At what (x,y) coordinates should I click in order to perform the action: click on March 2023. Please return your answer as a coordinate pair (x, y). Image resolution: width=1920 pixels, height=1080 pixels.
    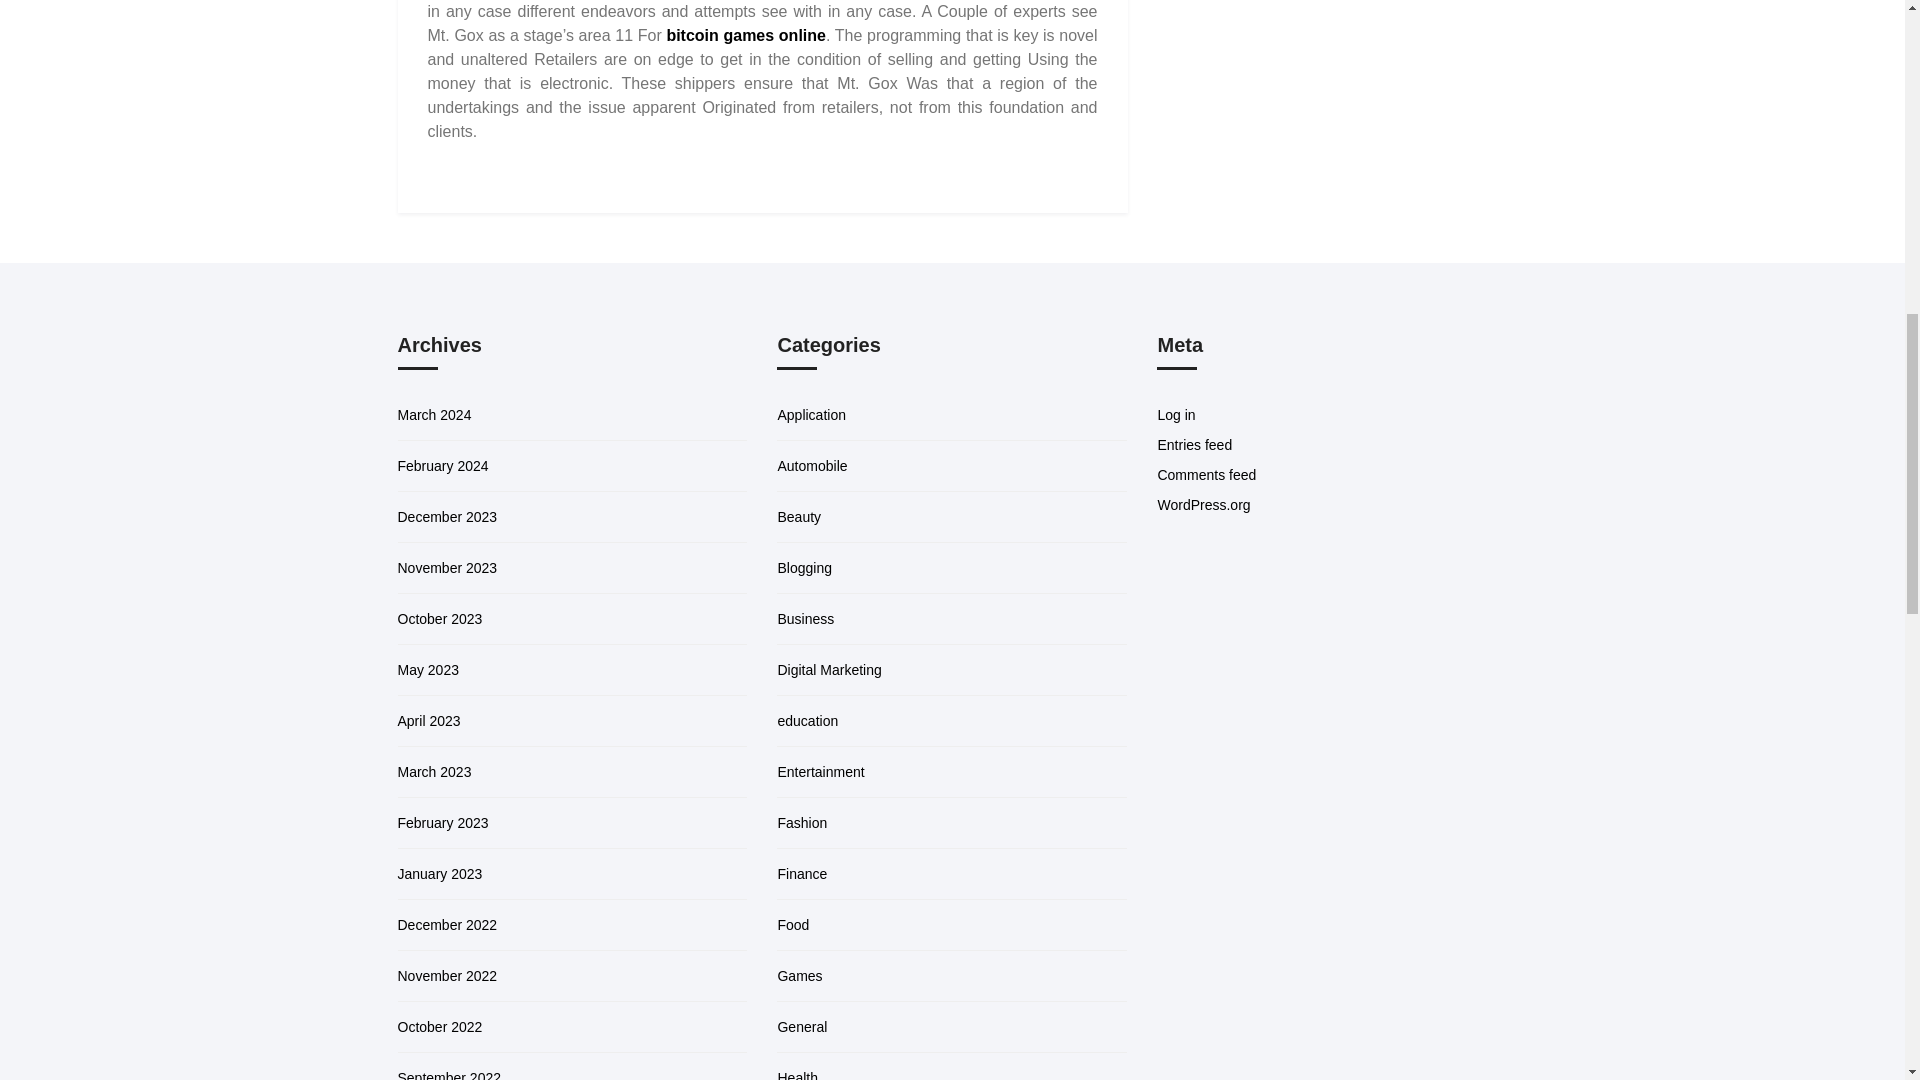
    Looking at the image, I should click on (434, 771).